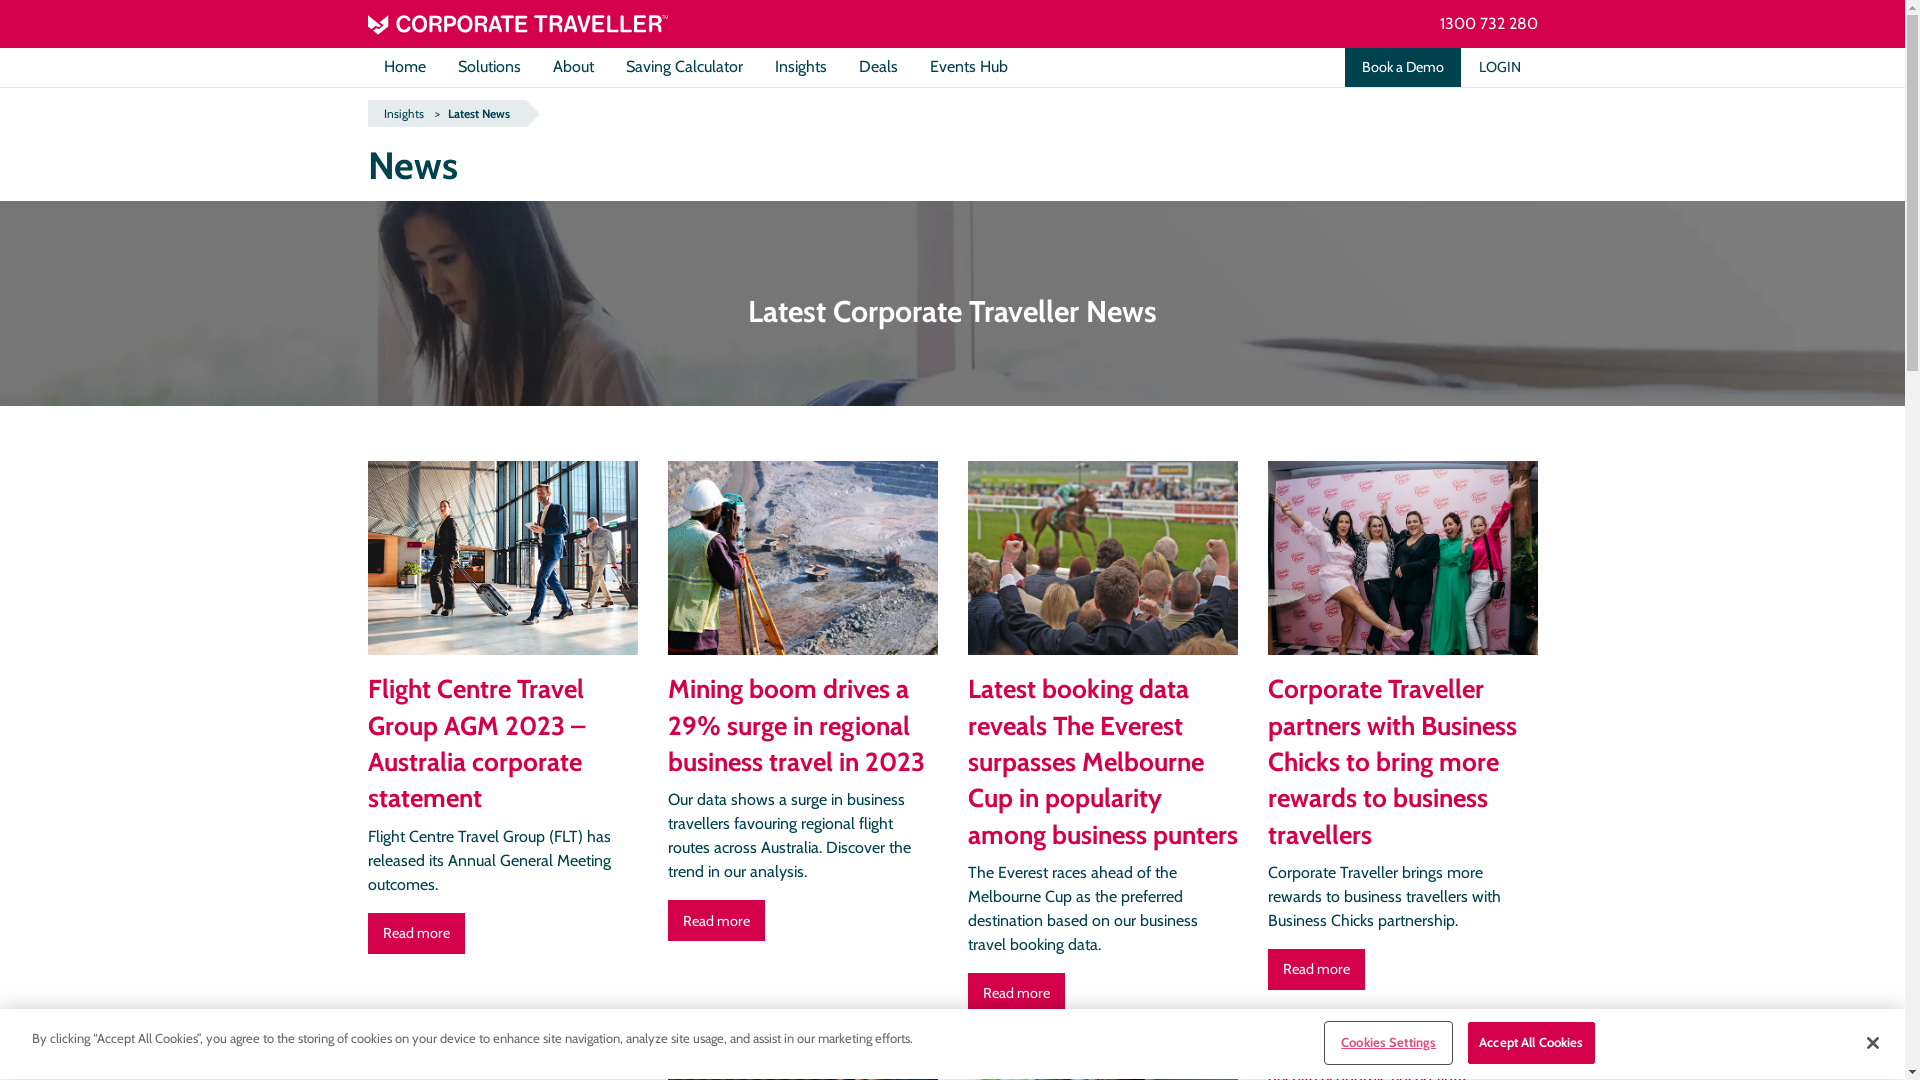 This screenshot has height=1080, width=1920. Describe the element at coordinates (878, 67) in the screenshot. I see `Deals` at that location.